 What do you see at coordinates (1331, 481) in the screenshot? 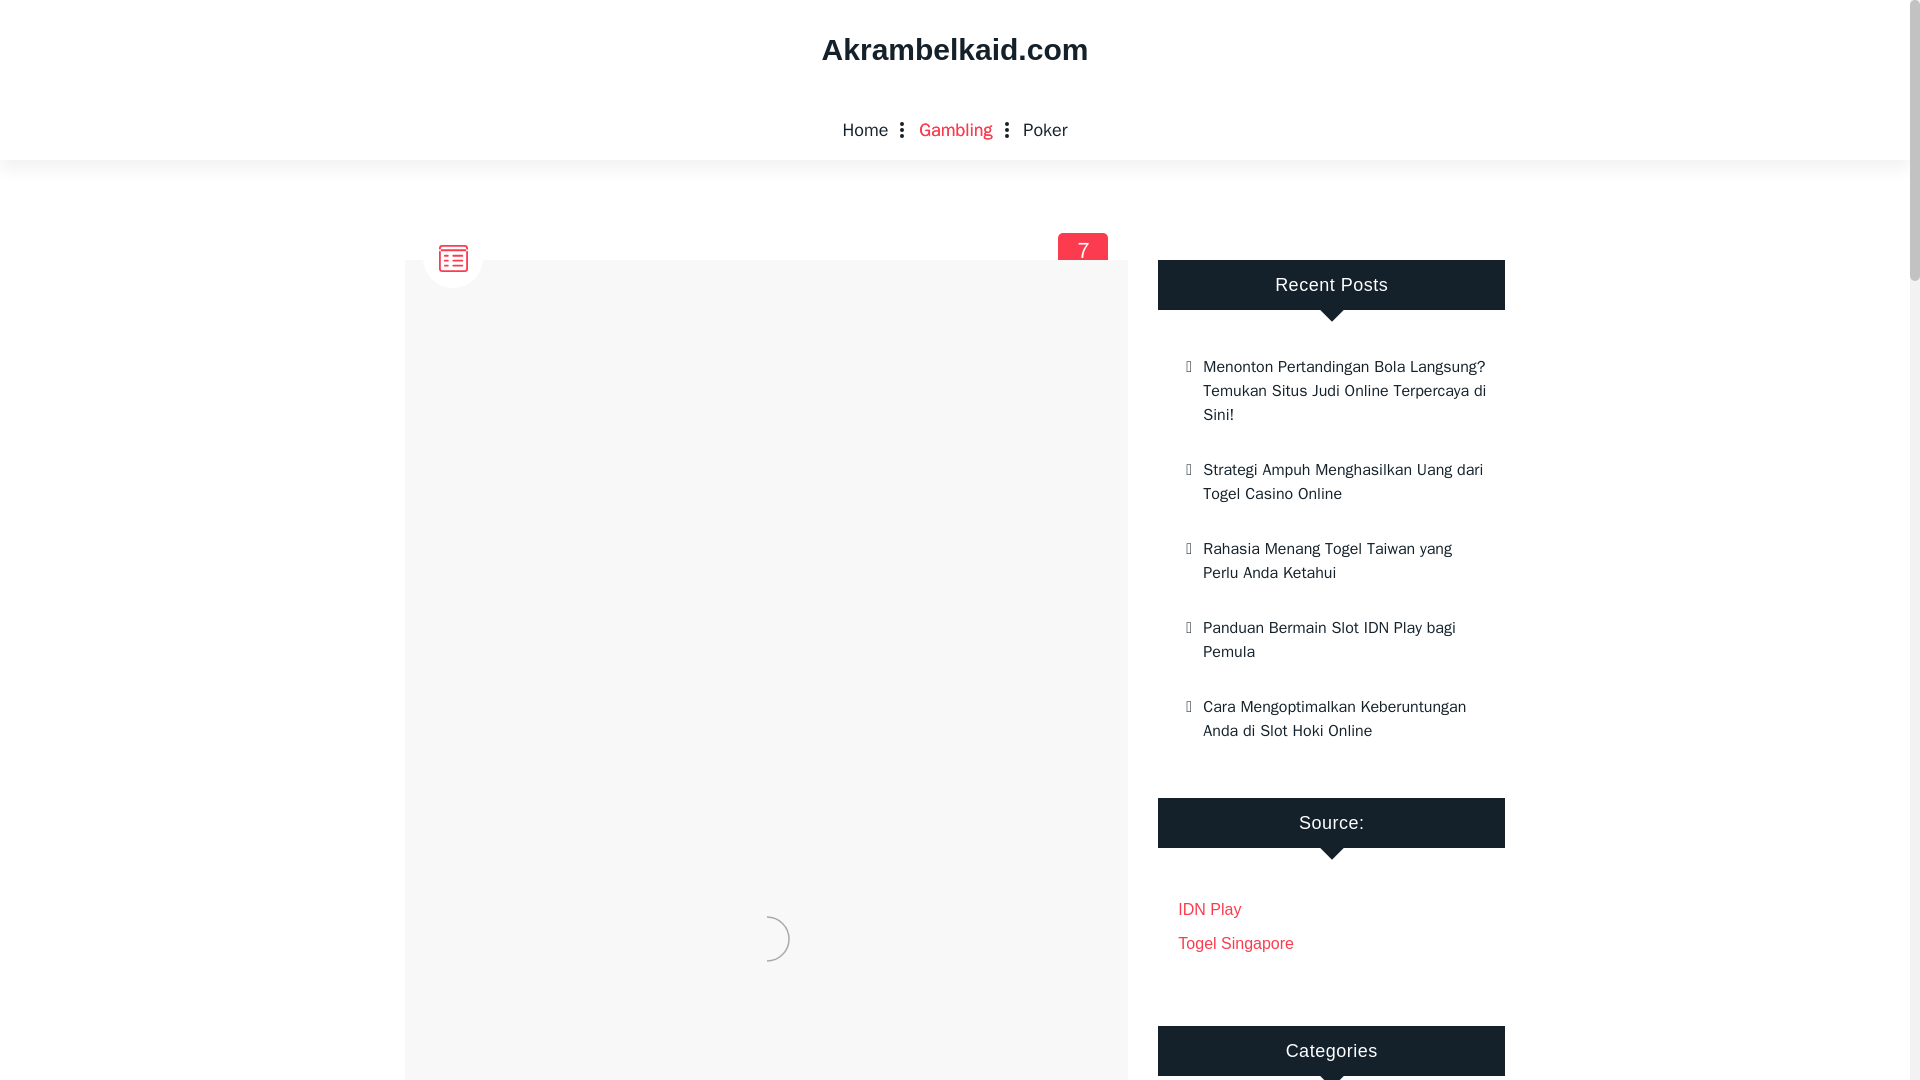
I see `Home` at bounding box center [1331, 481].